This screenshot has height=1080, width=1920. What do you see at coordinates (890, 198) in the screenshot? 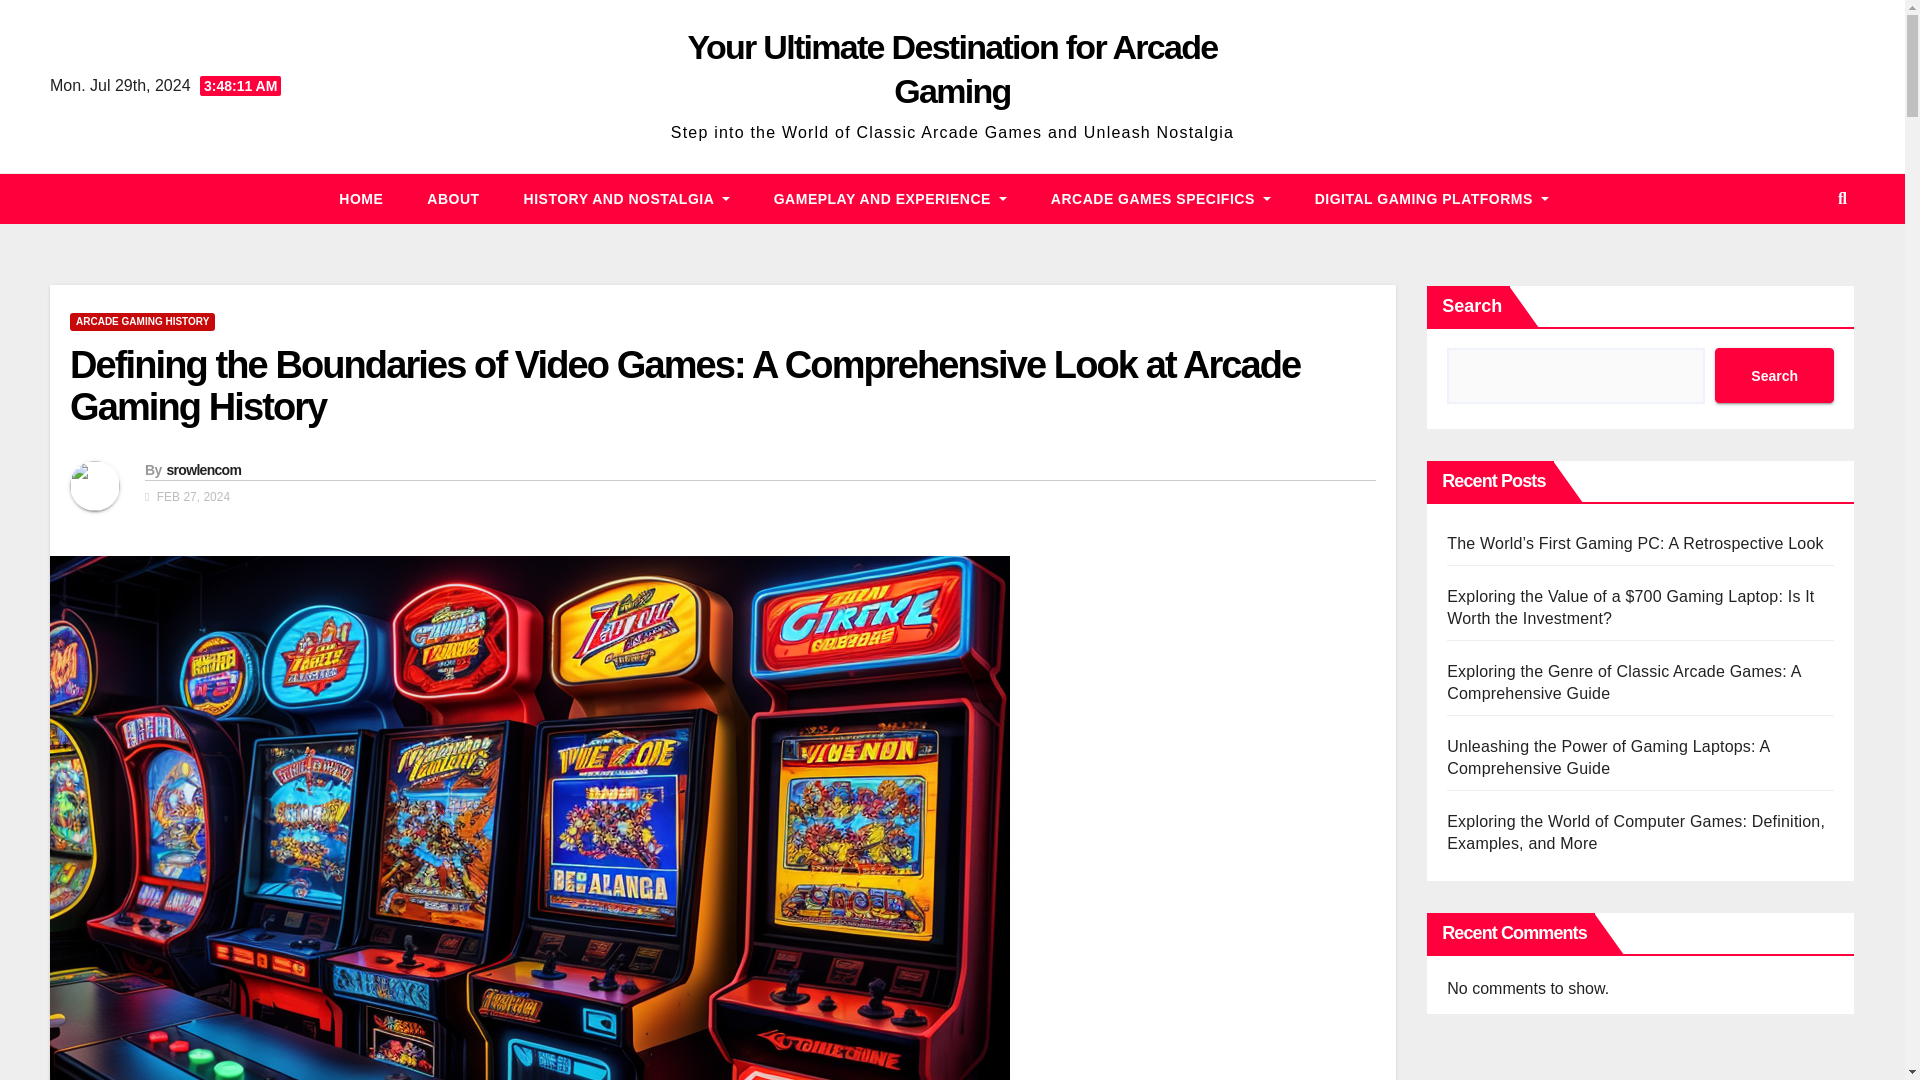
I see `Gameplay and Experience` at bounding box center [890, 198].